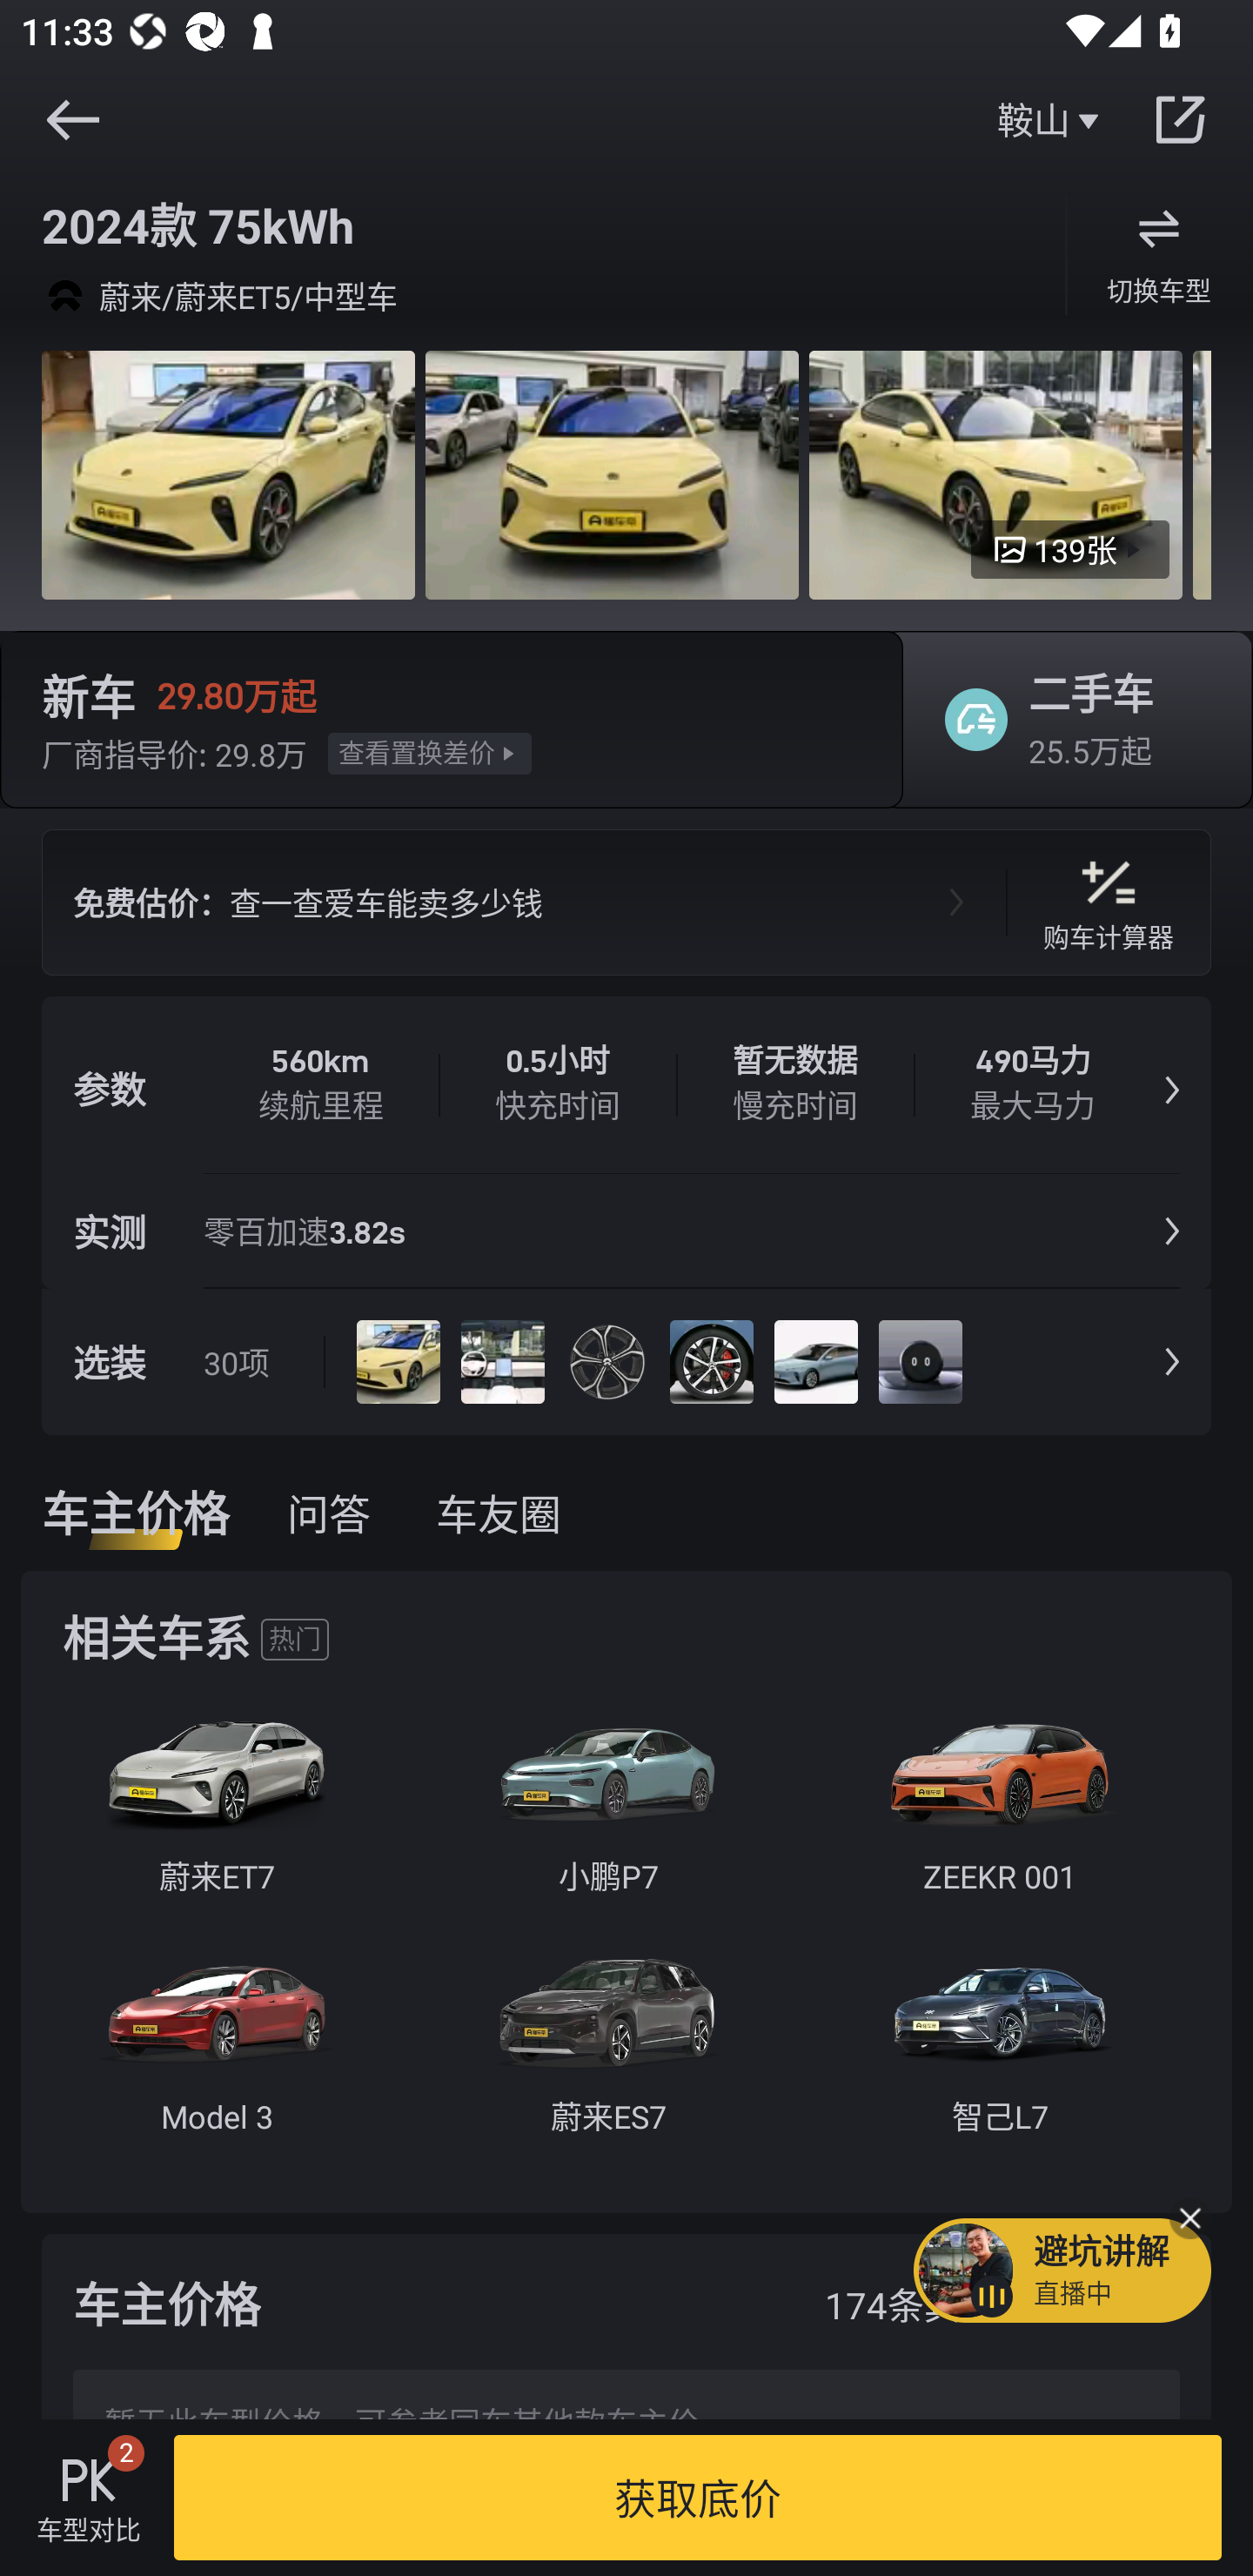  I want to click on ZEEKR 001, so click(999, 1813).